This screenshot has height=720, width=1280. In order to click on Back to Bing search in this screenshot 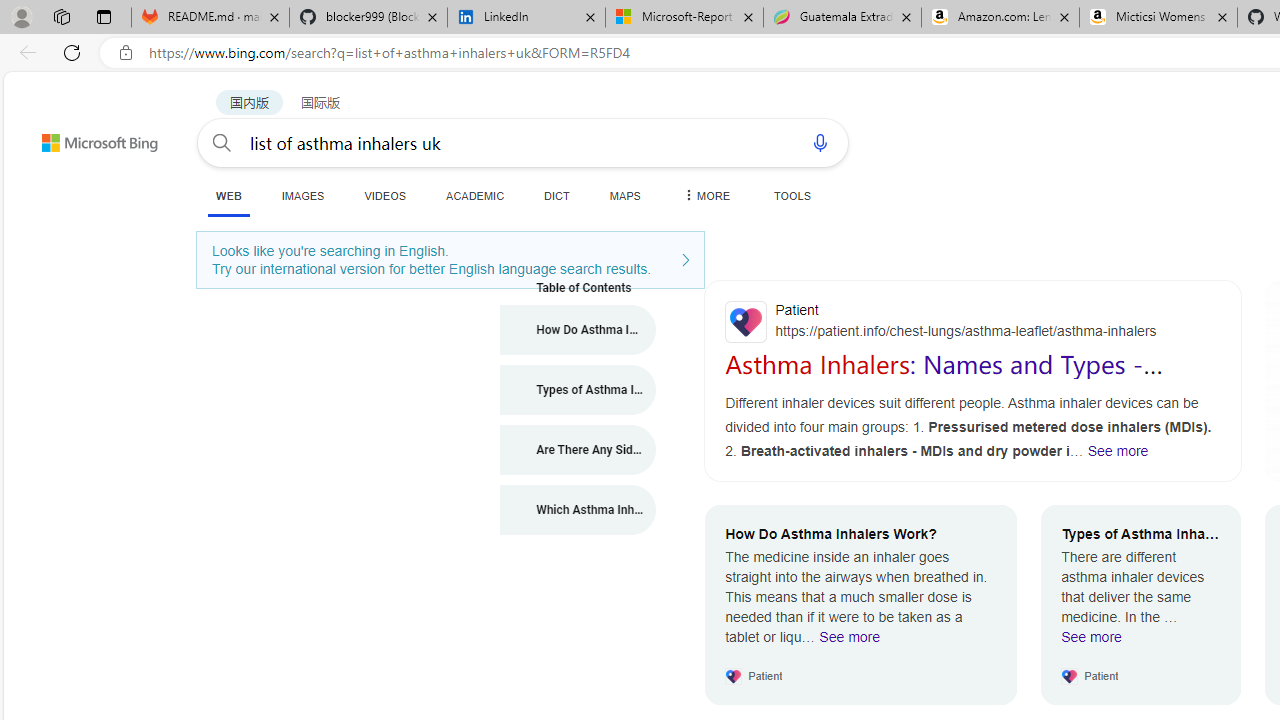, I will do `click(87, 138)`.